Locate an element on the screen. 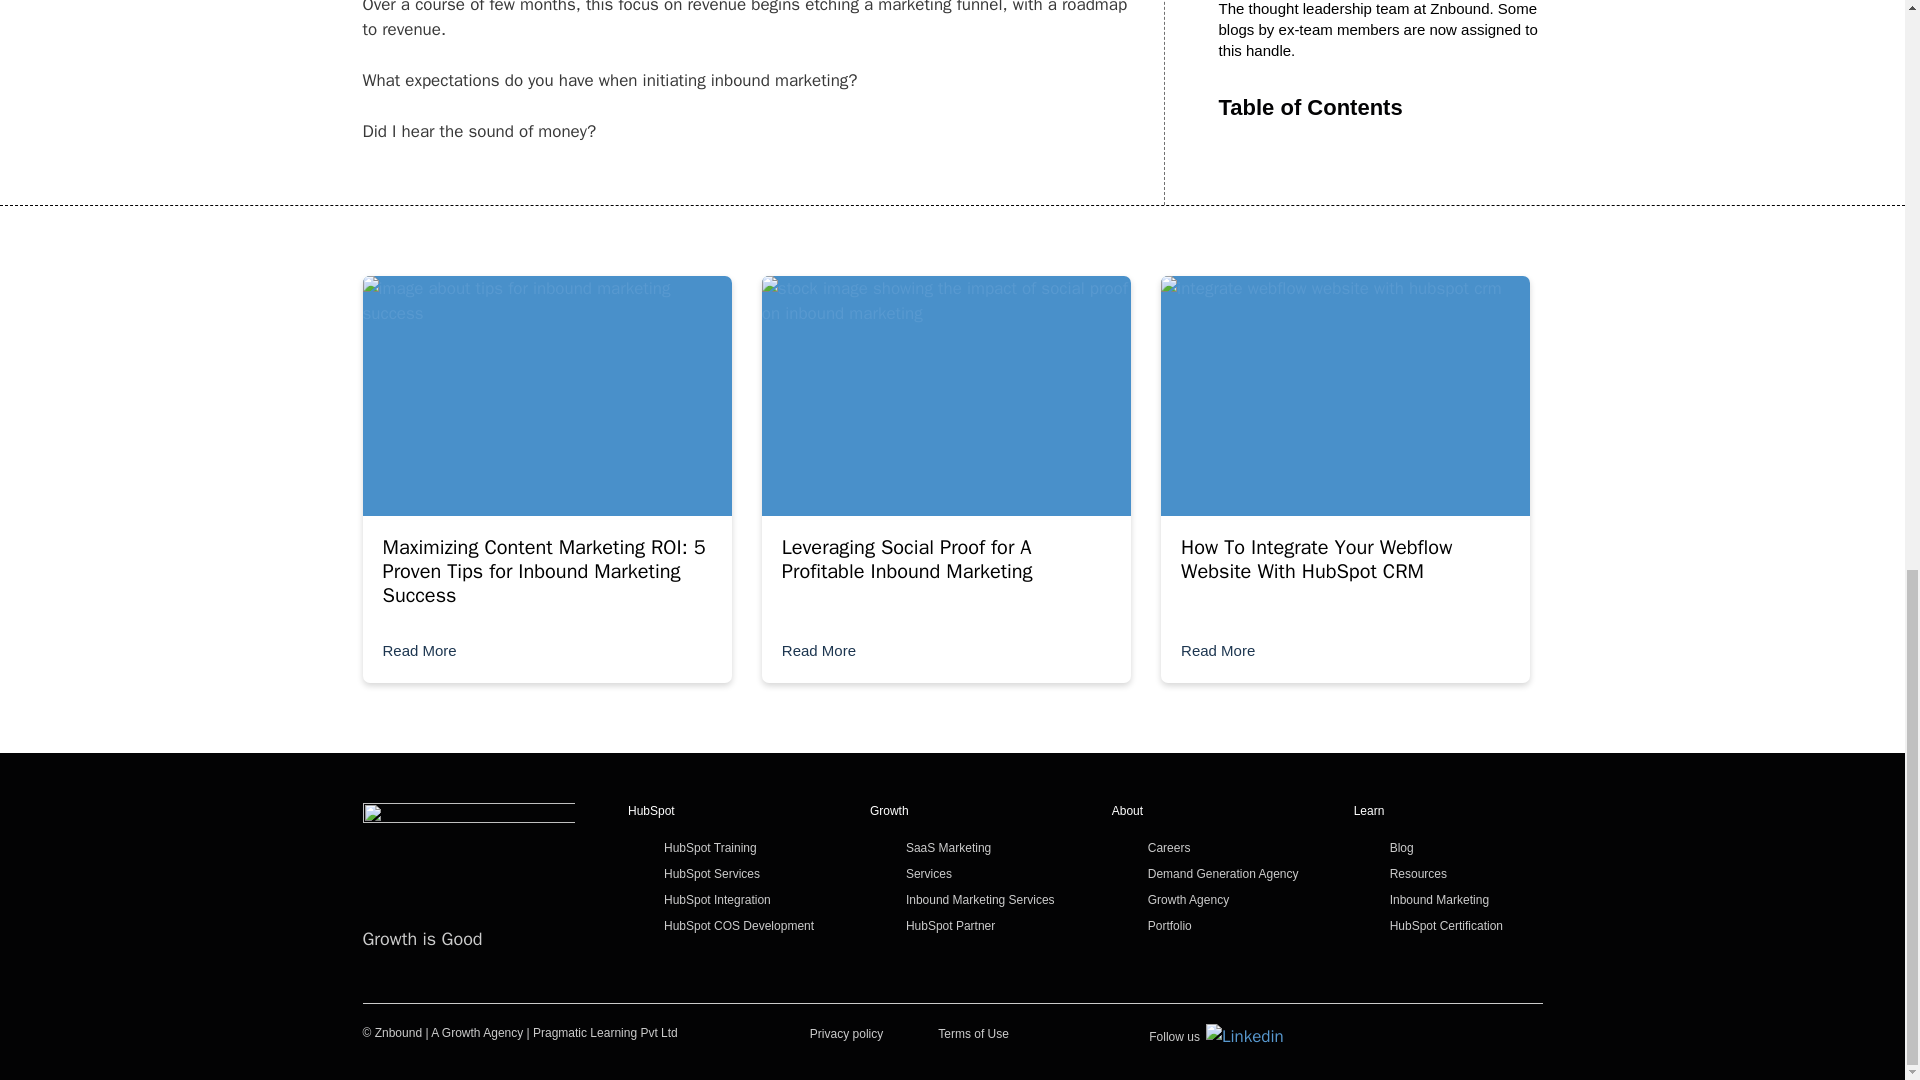 This screenshot has height=1080, width=1920. Inbound Marketing Services is located at coordinates (980, 900).